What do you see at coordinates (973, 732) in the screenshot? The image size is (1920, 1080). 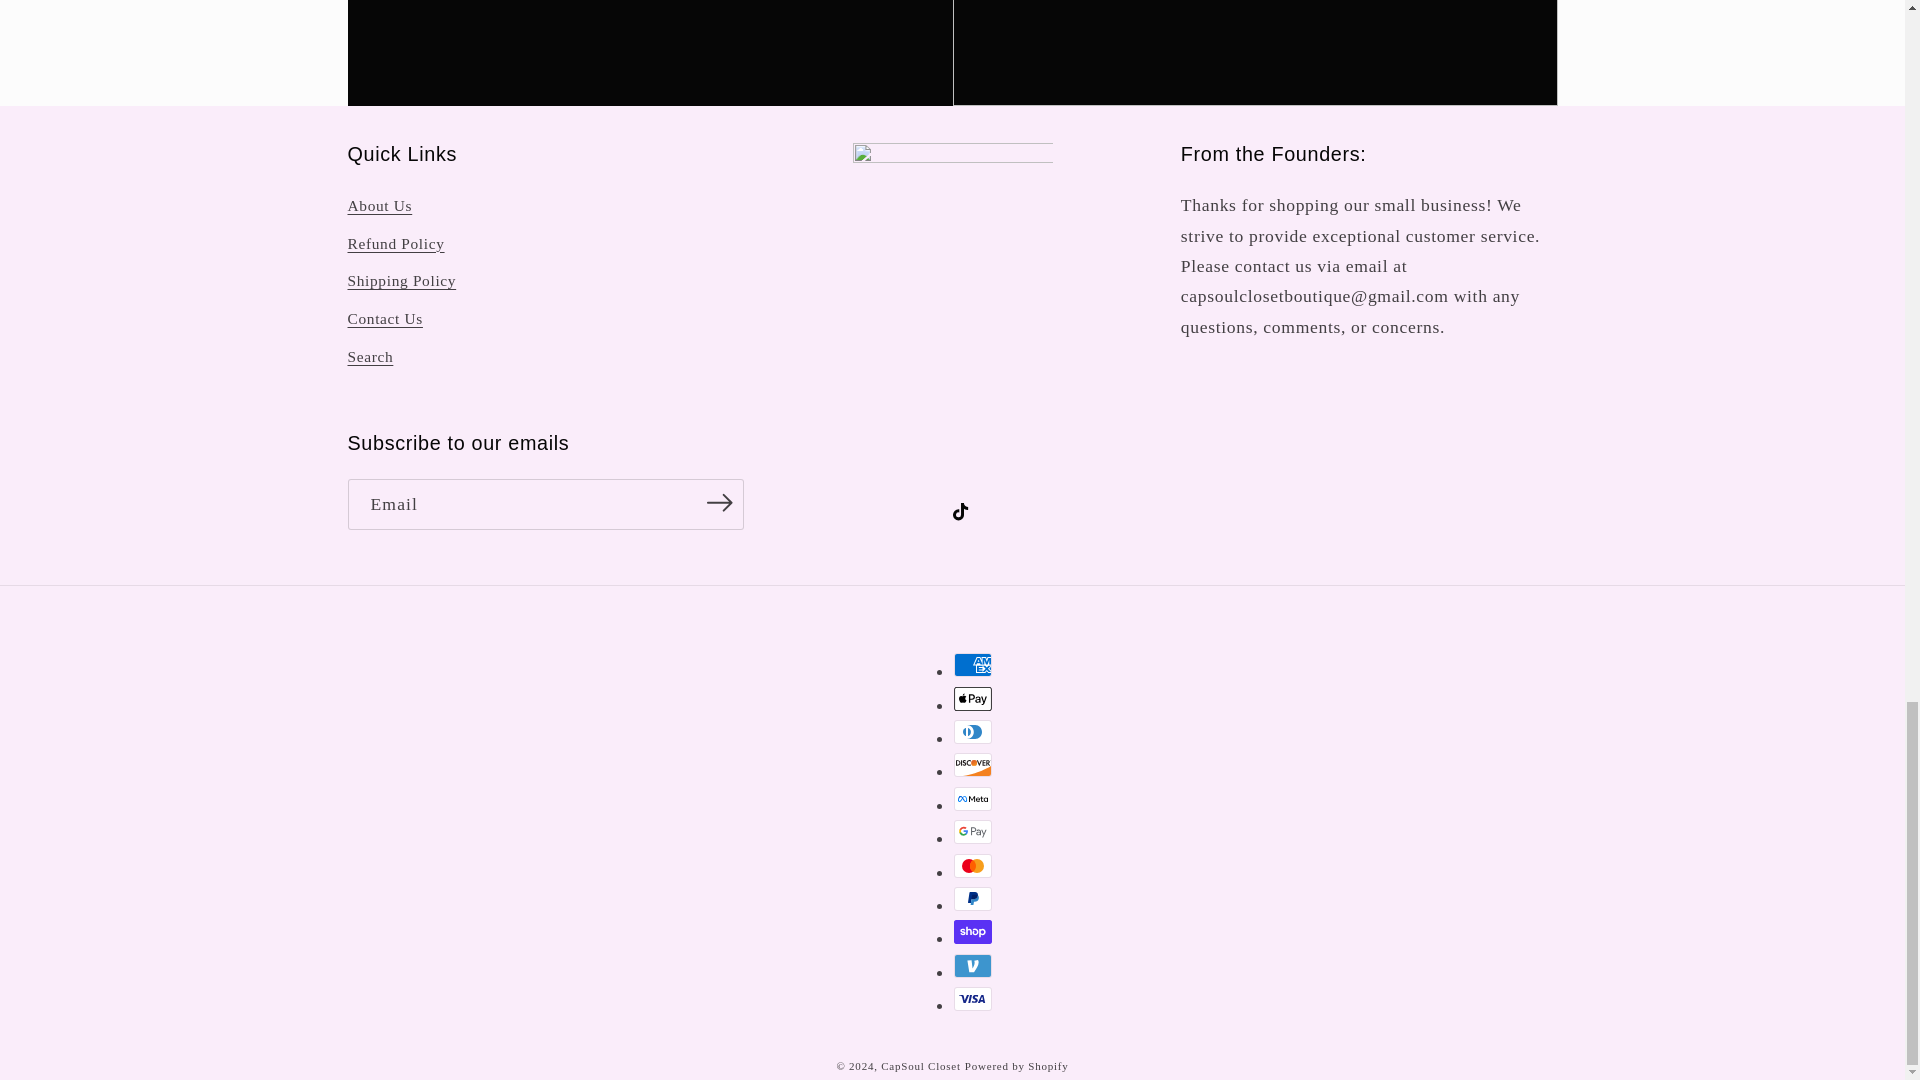 I see `Diners Club` at bounding box center [973, 732].